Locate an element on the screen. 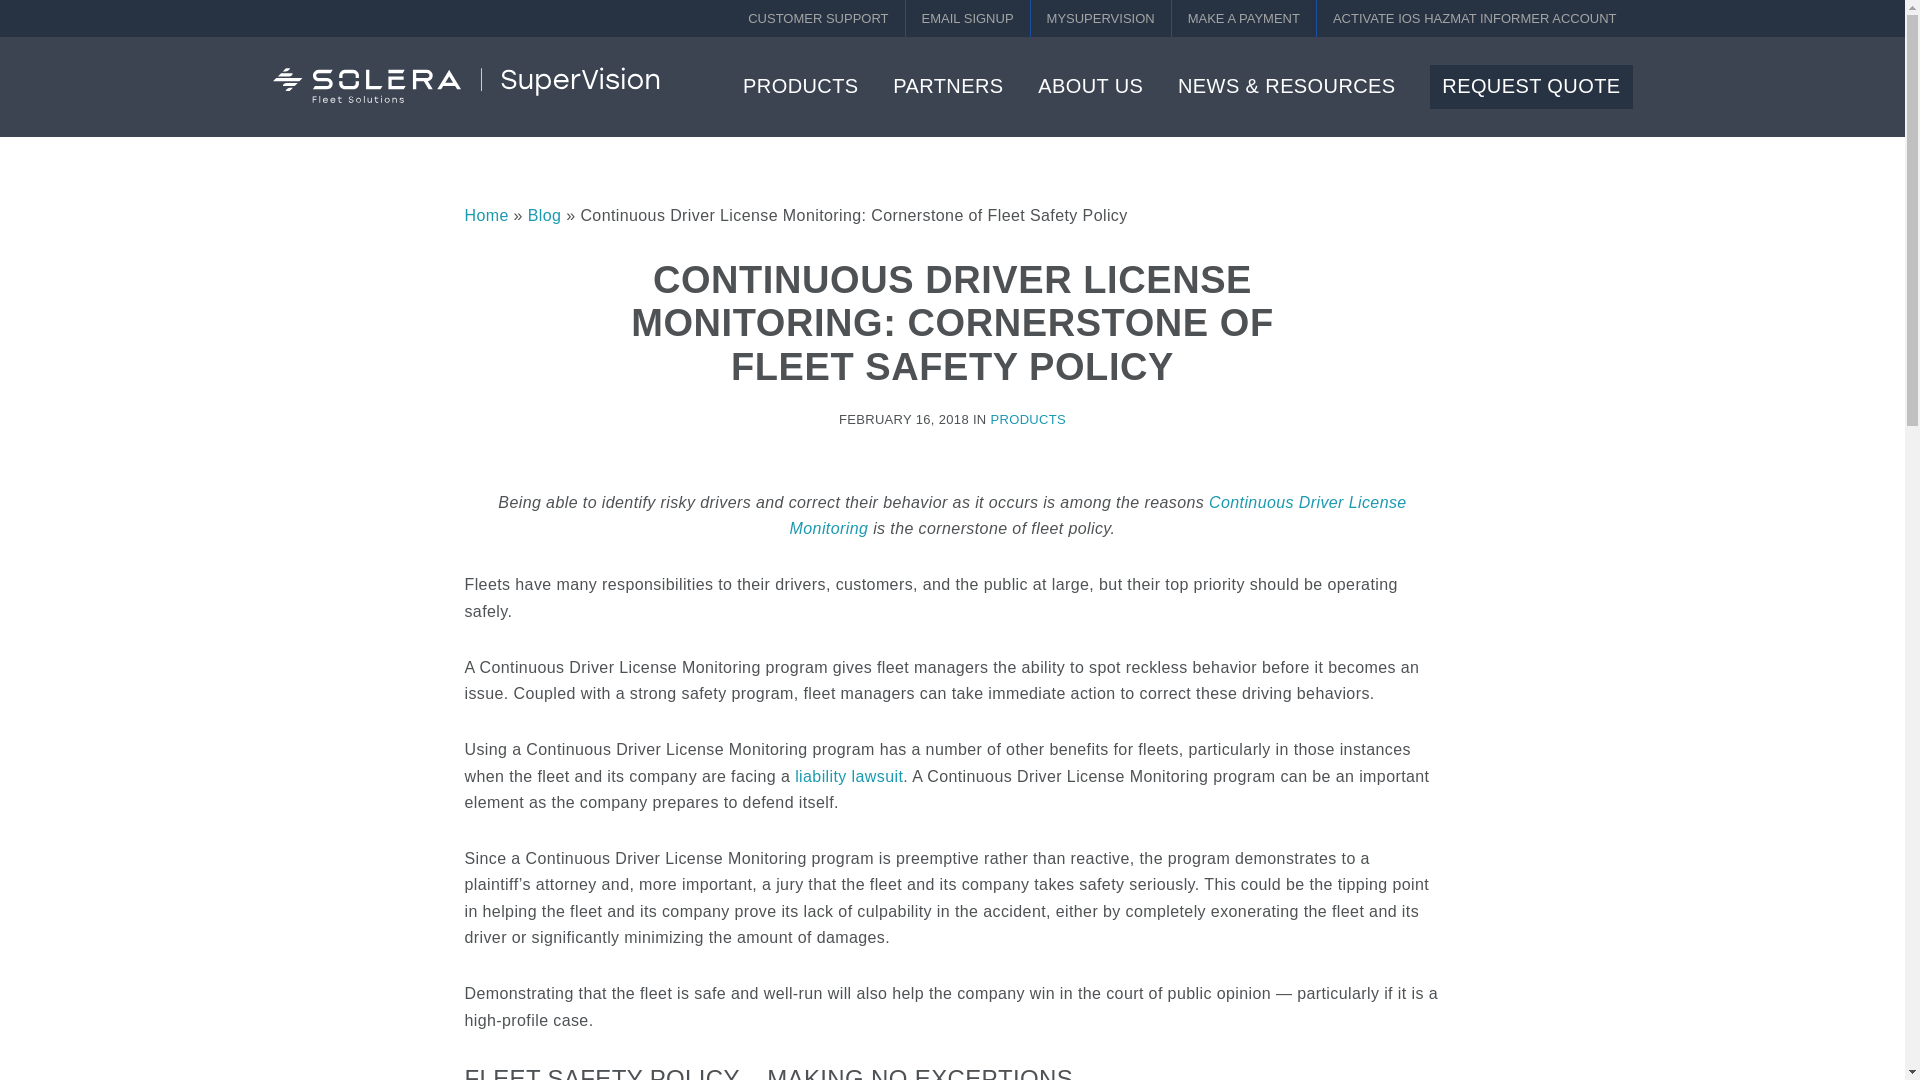 The height and width of the screenshot is (1080, 1920). PARTNERS is located at coordinates (947, 86).